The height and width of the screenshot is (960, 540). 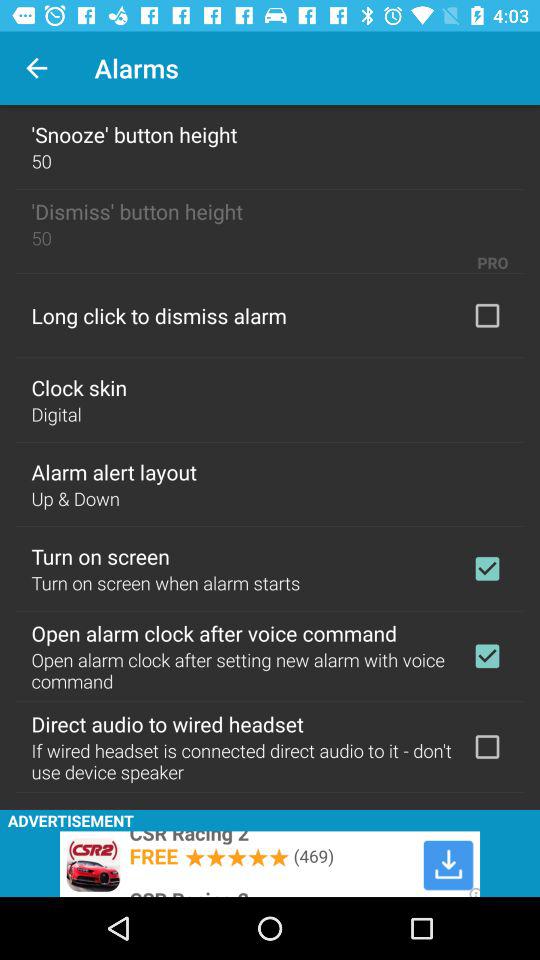 I want to click on advertisement, so click(x=270, y=864).